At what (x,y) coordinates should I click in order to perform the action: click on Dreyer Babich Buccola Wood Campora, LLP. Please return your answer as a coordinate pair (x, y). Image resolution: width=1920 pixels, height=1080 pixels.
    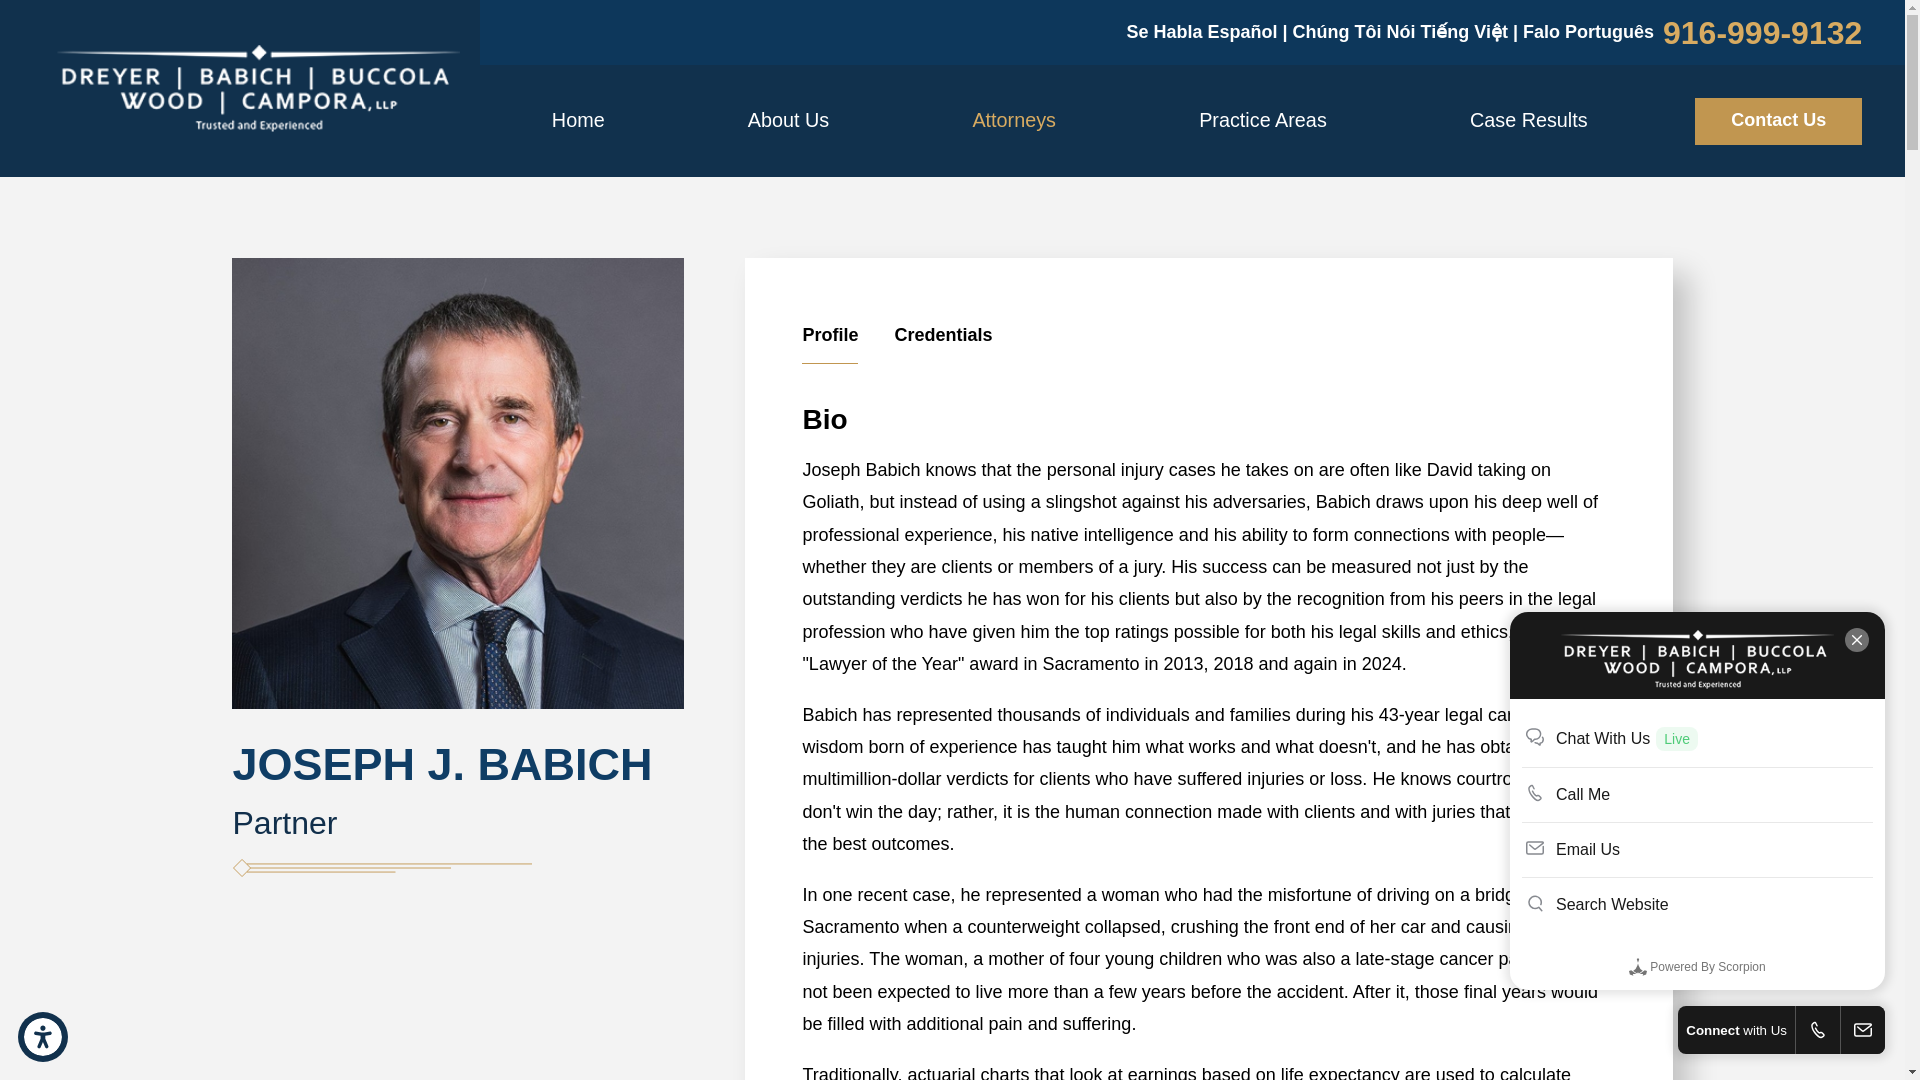
    Looking at the image, I should click on (1208, 342).